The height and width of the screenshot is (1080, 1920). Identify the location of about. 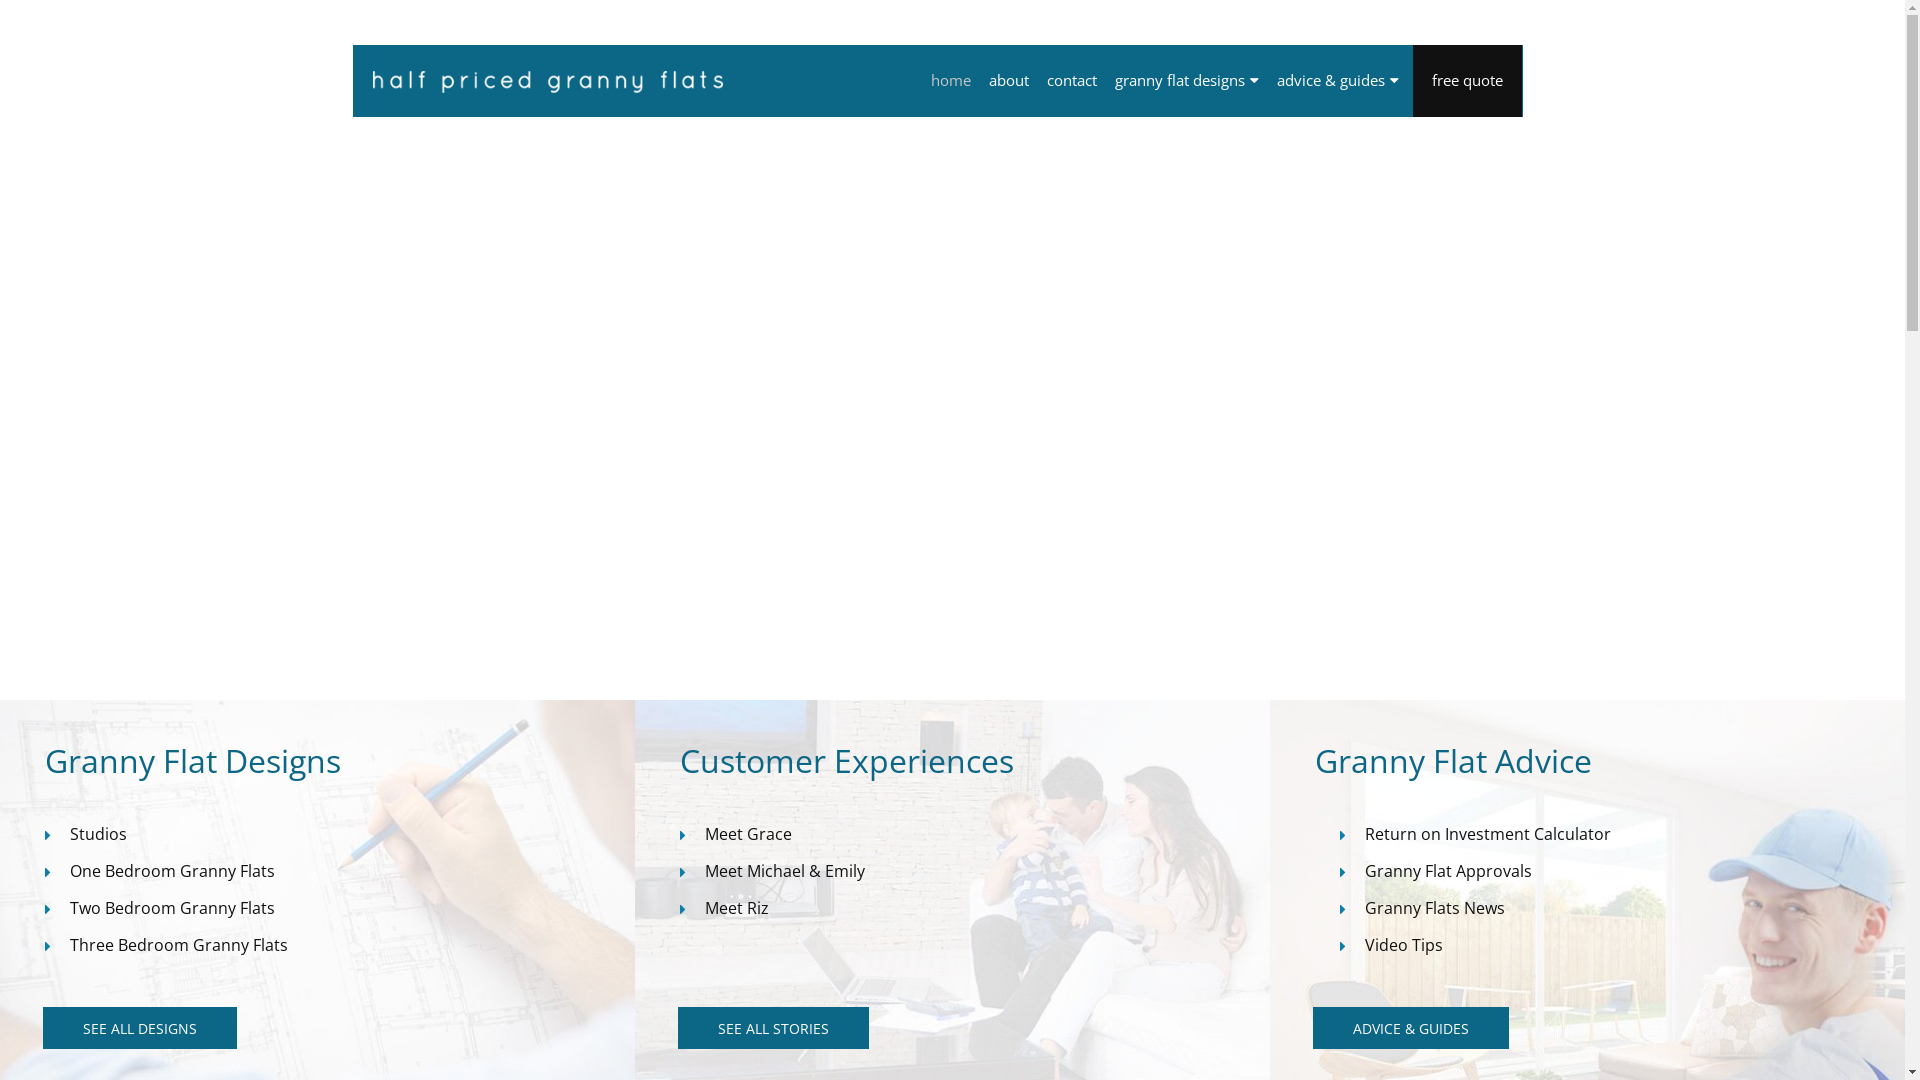
(1008, 81).